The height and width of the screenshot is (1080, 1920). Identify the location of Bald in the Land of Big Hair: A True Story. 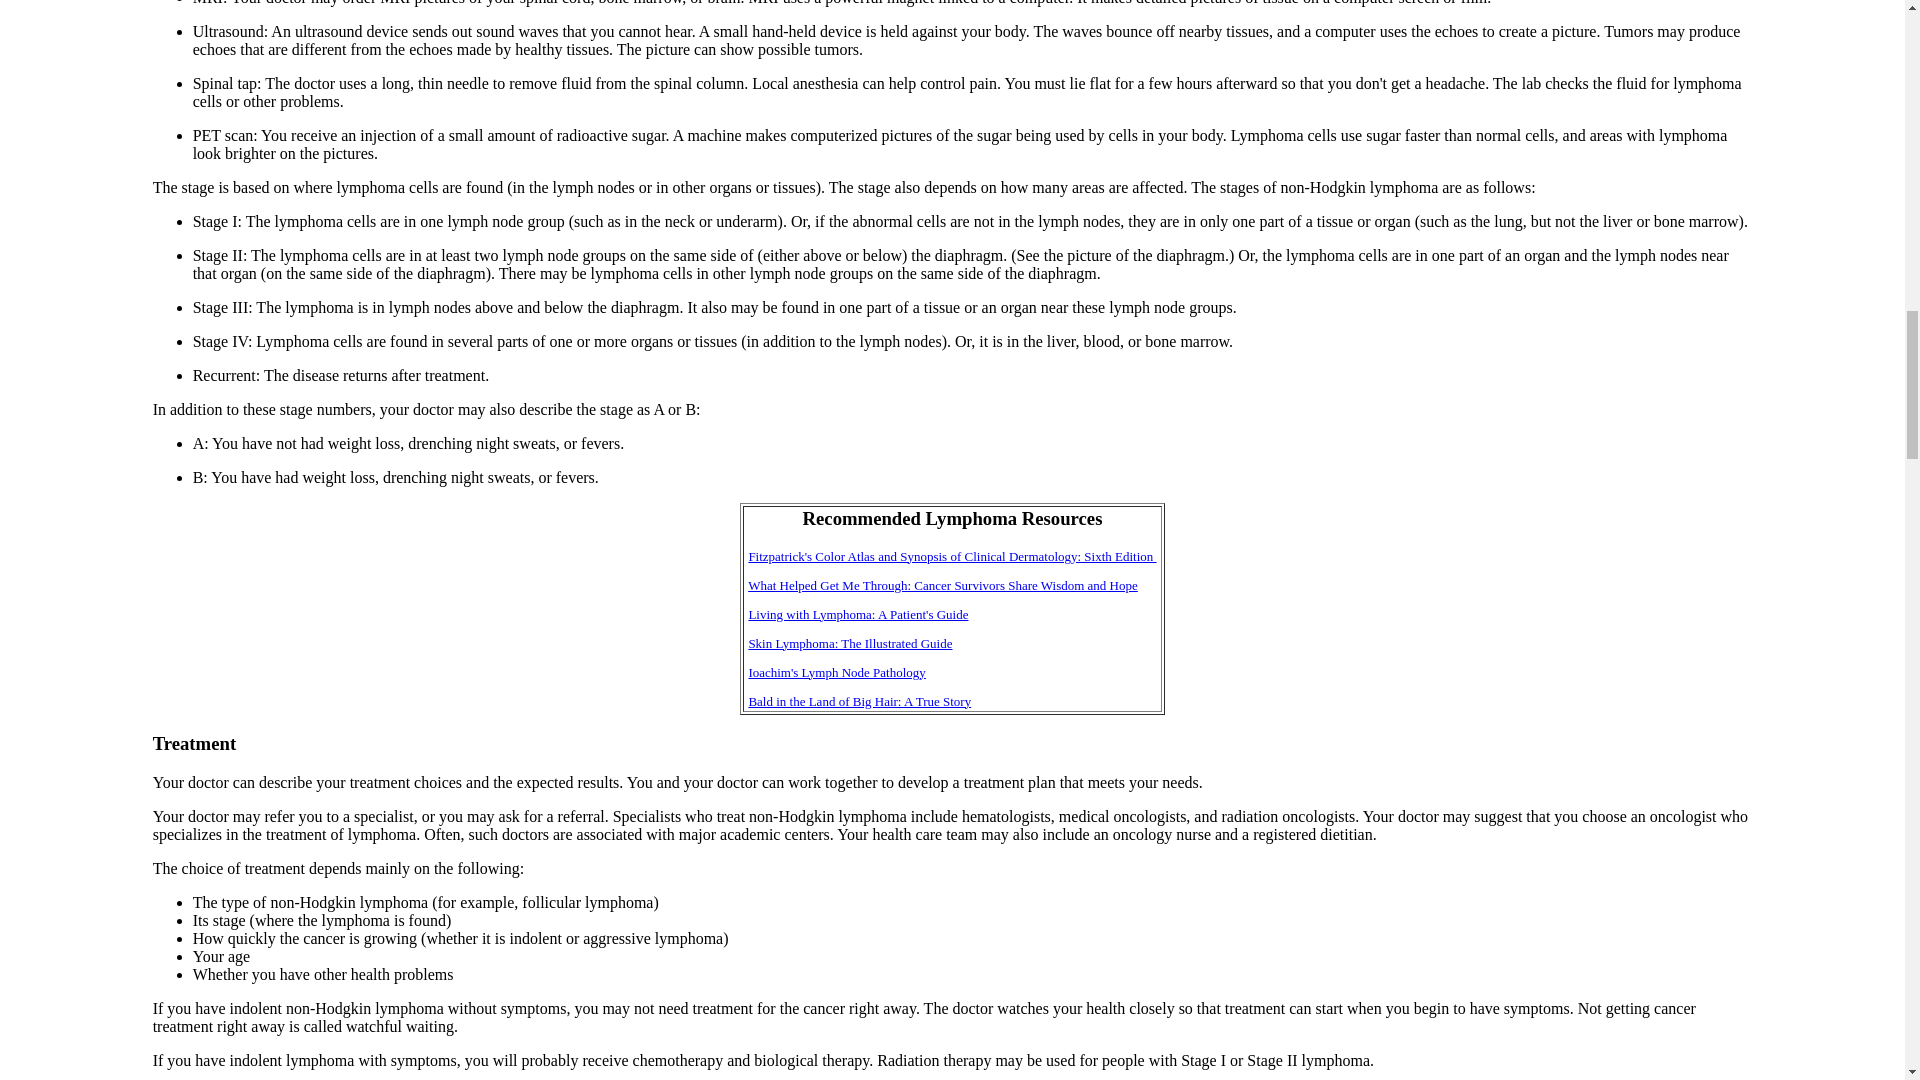
(860, 701).